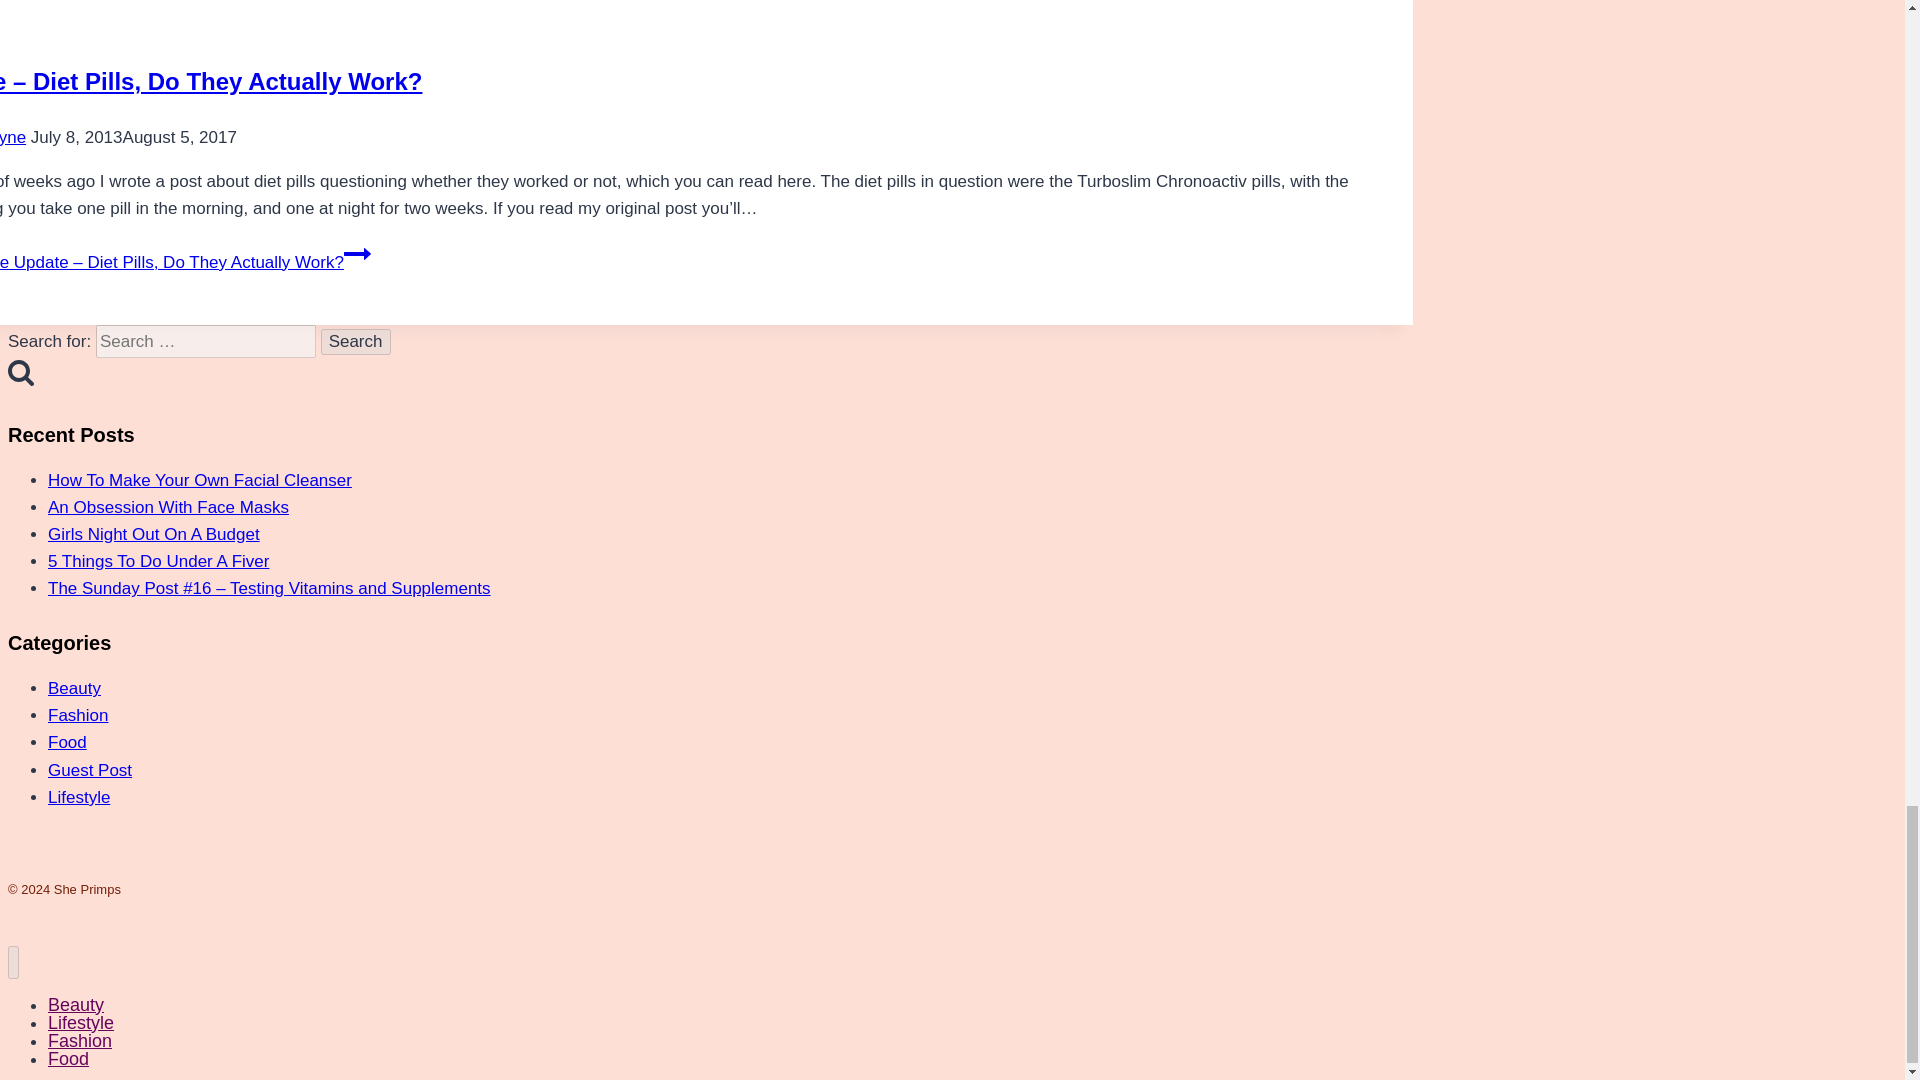 The image size is (1920, 1080). Describe the element at coordinates (168, 507) in the screenshot. I see `An Obsession With Face Masks` at that location.